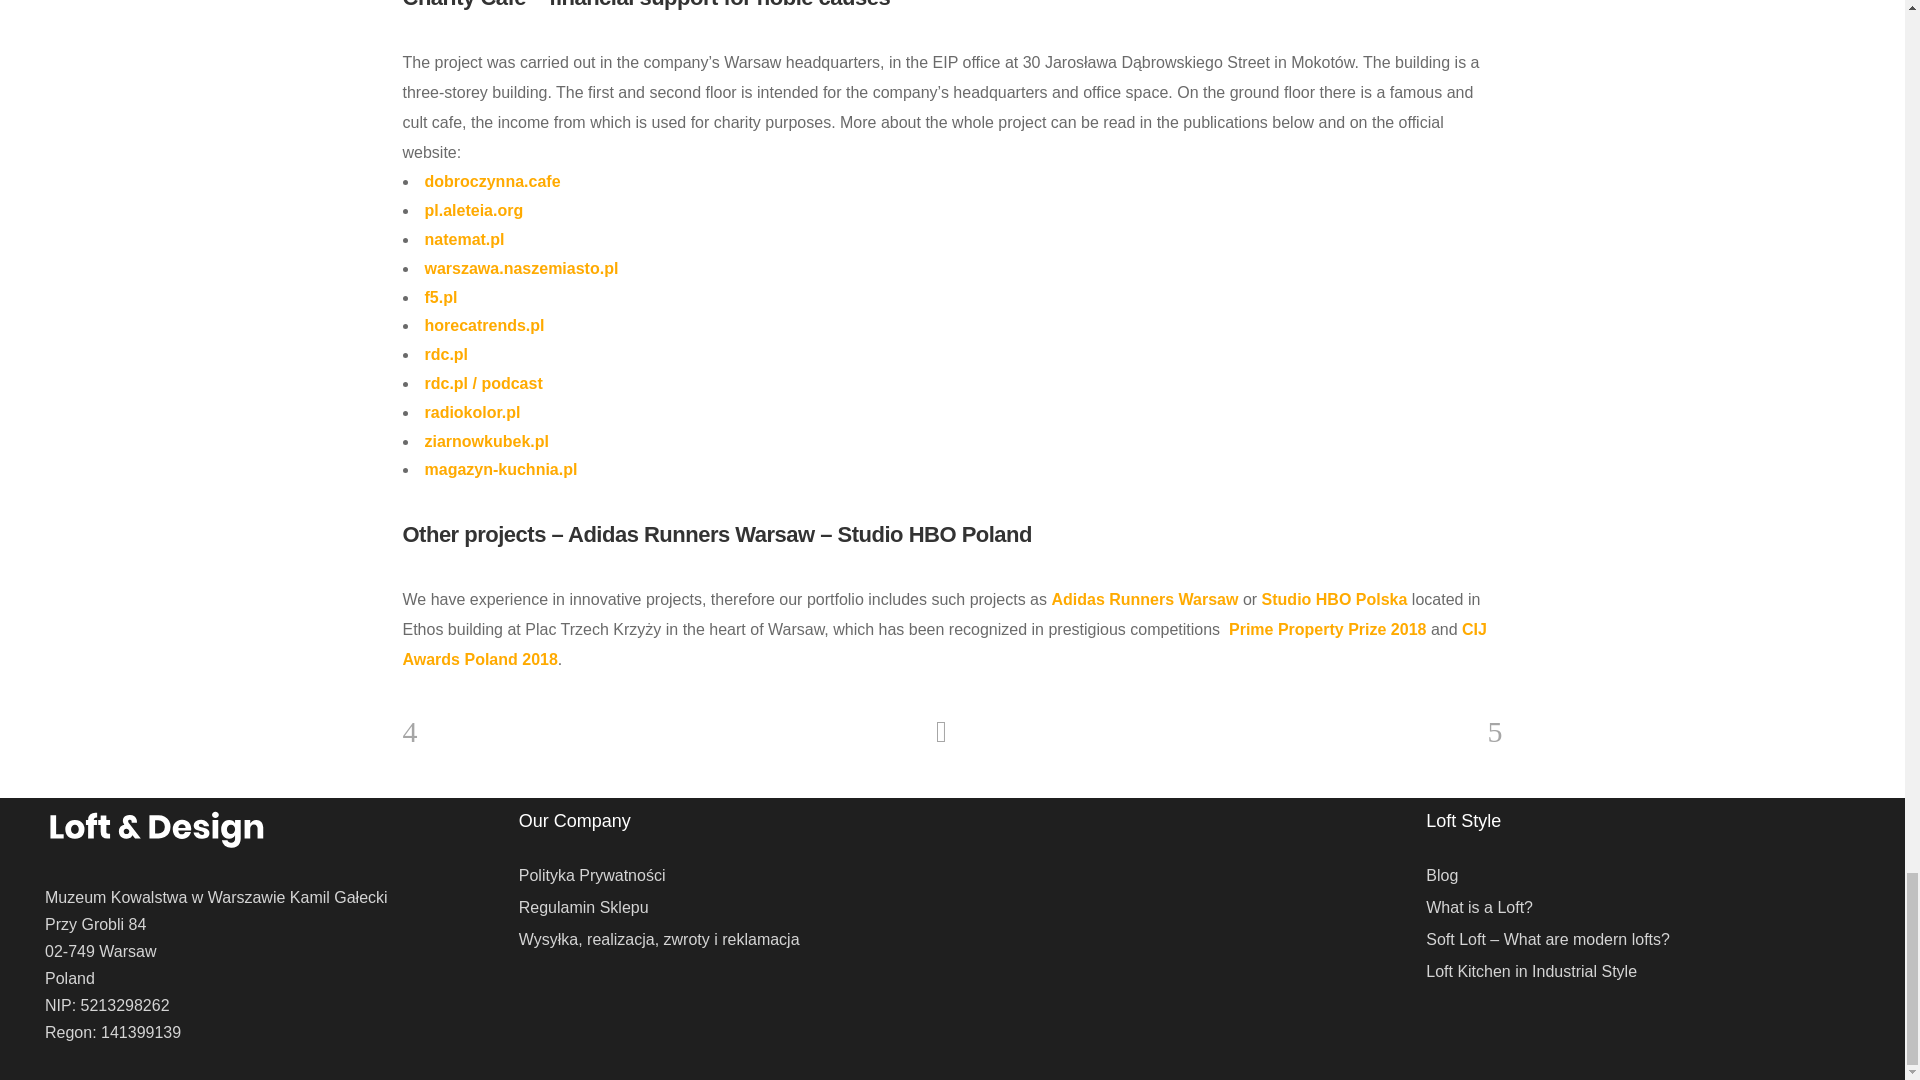  Describe the element at coordinates (492, 181) in the screenshot. I see `dobroczynna.cafe` at that location.